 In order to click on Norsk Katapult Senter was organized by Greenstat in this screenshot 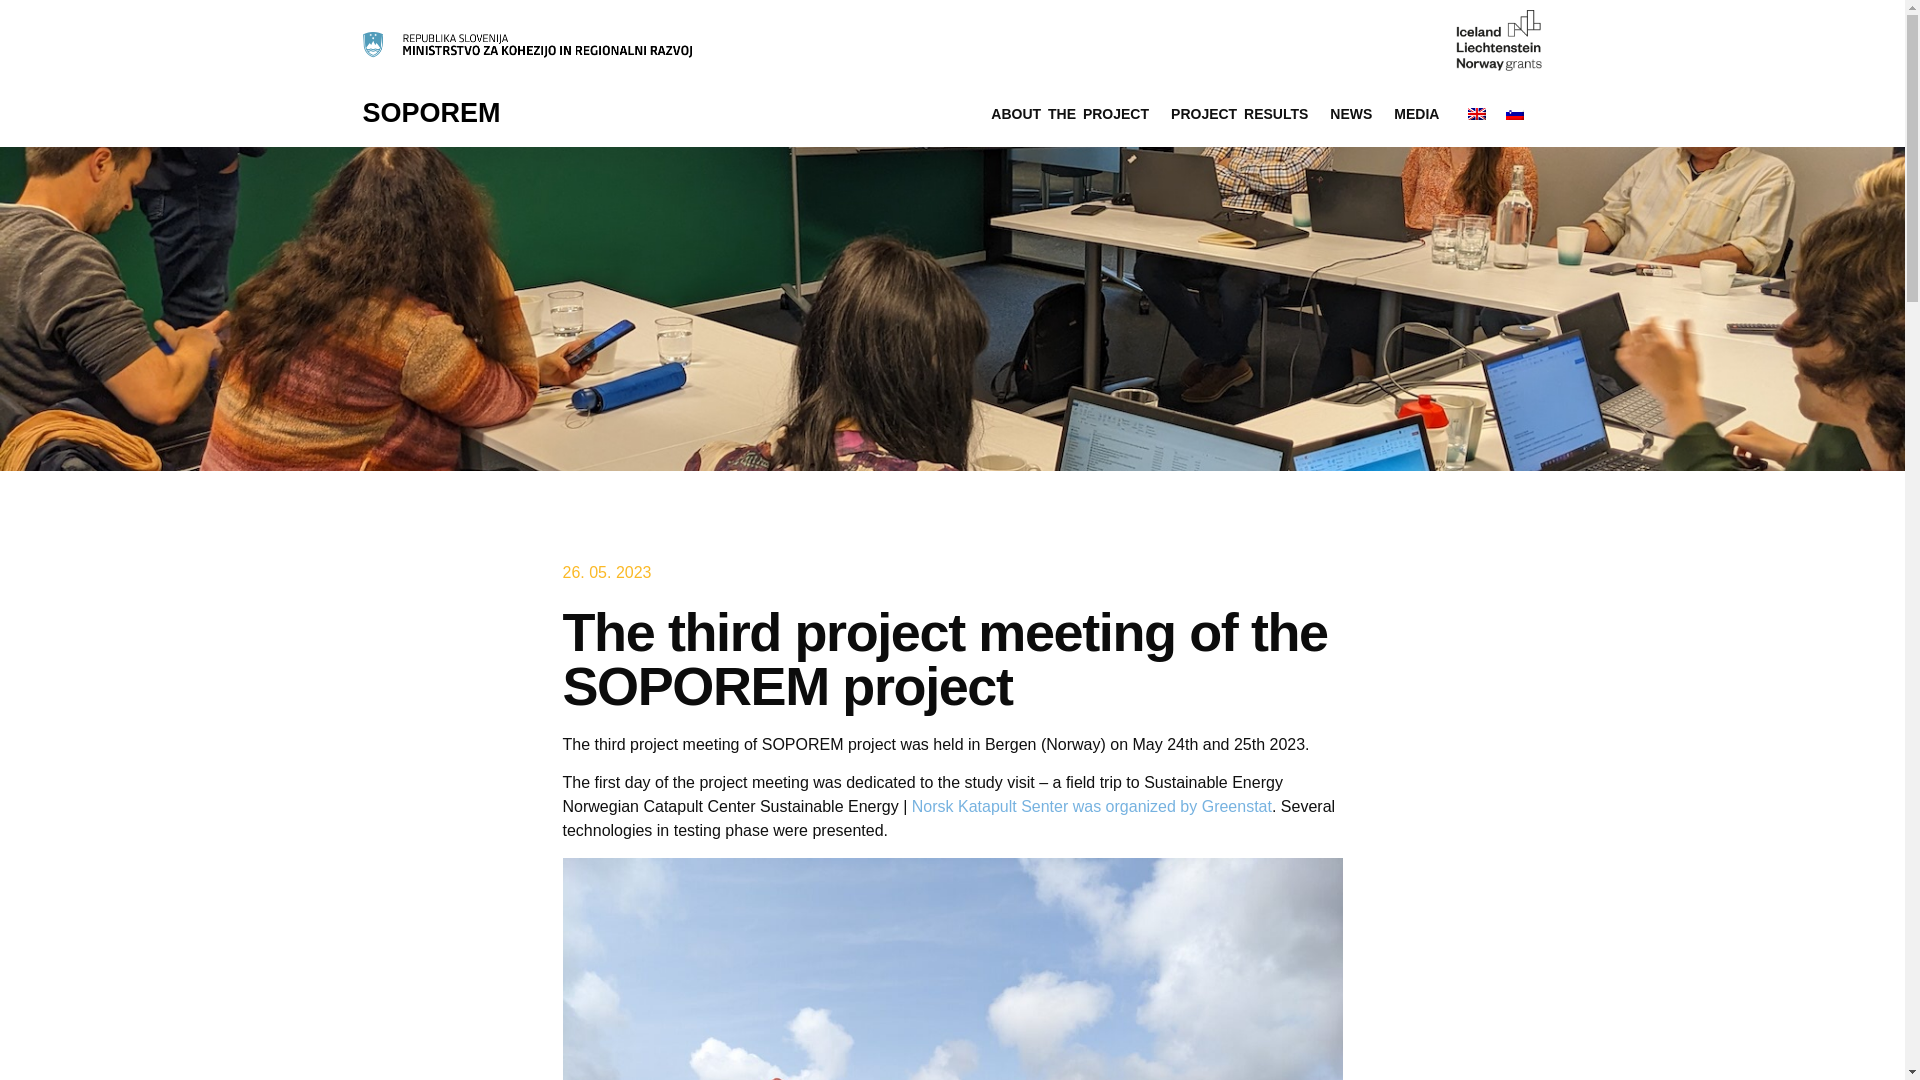, I will do `click(1092, 806)`.